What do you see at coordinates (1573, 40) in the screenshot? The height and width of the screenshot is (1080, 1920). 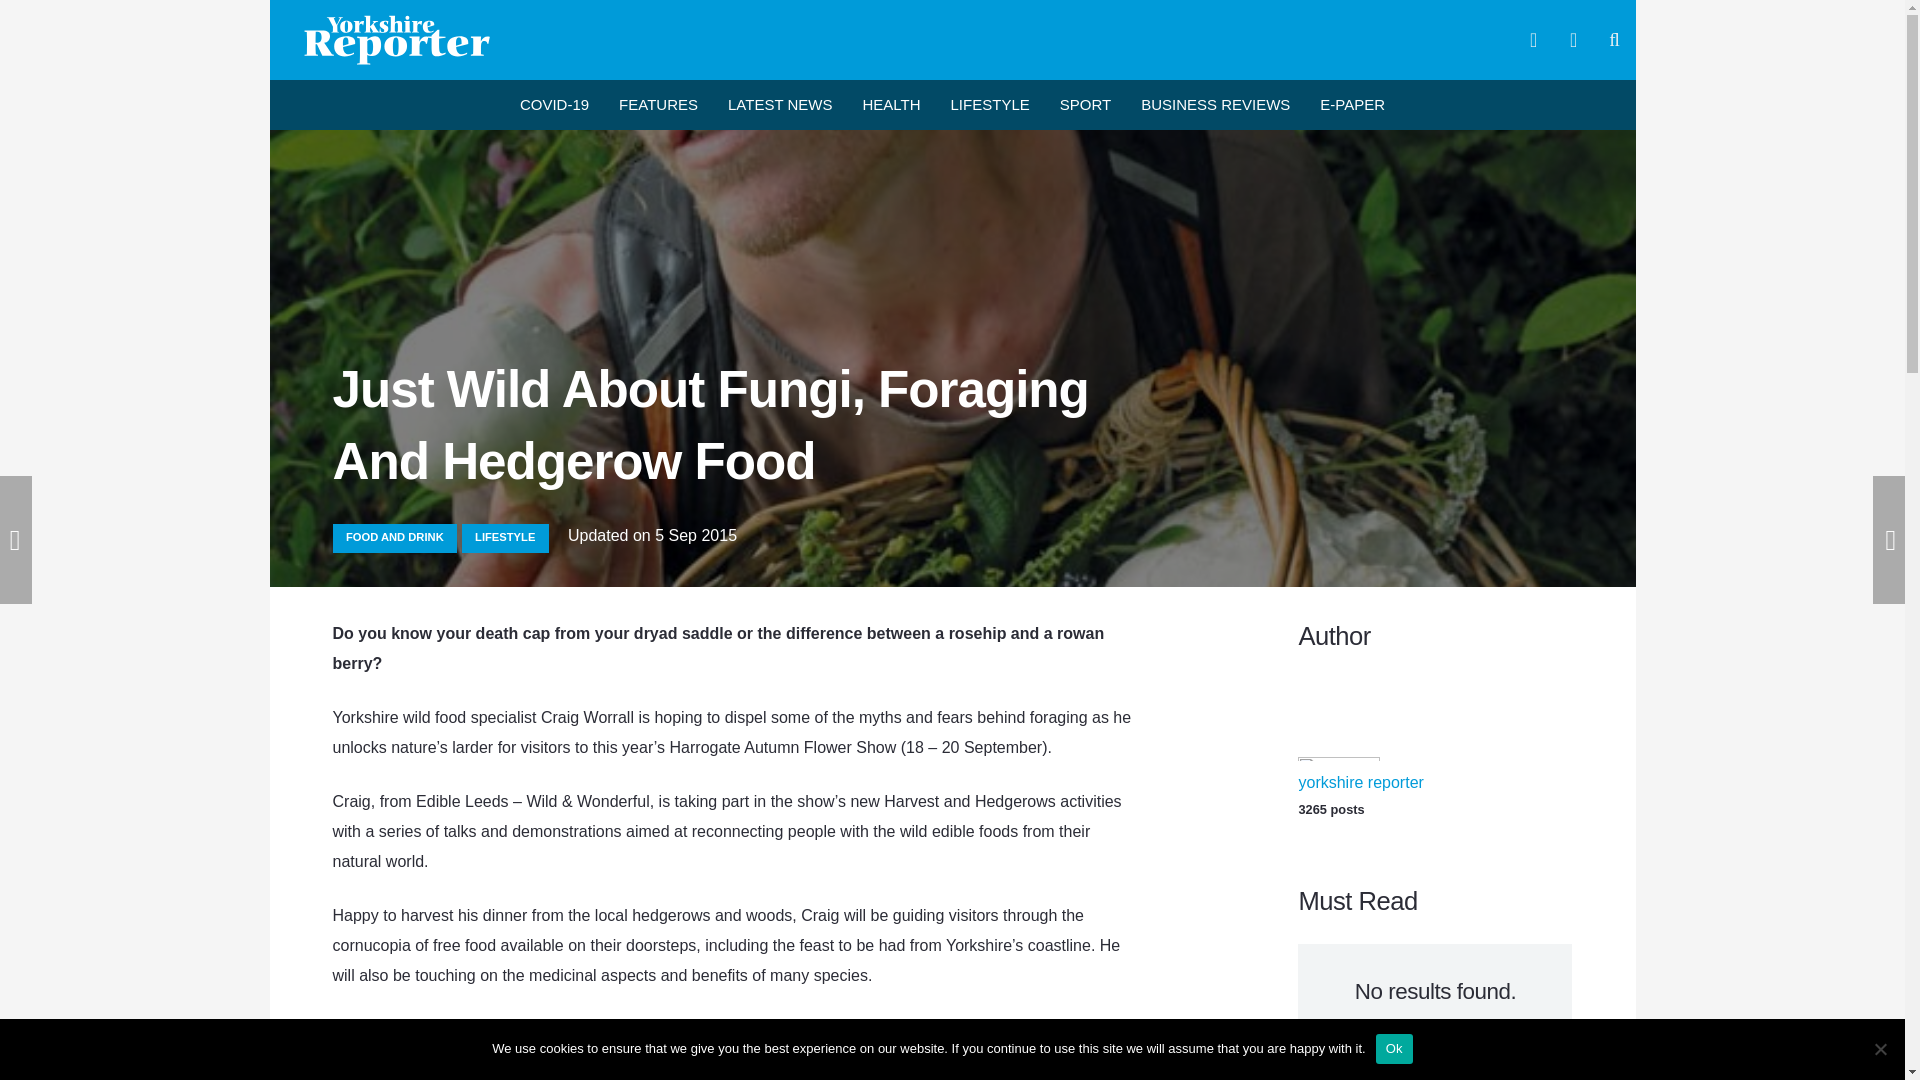 I see `Twitter` at bounding box center [1573, 40].